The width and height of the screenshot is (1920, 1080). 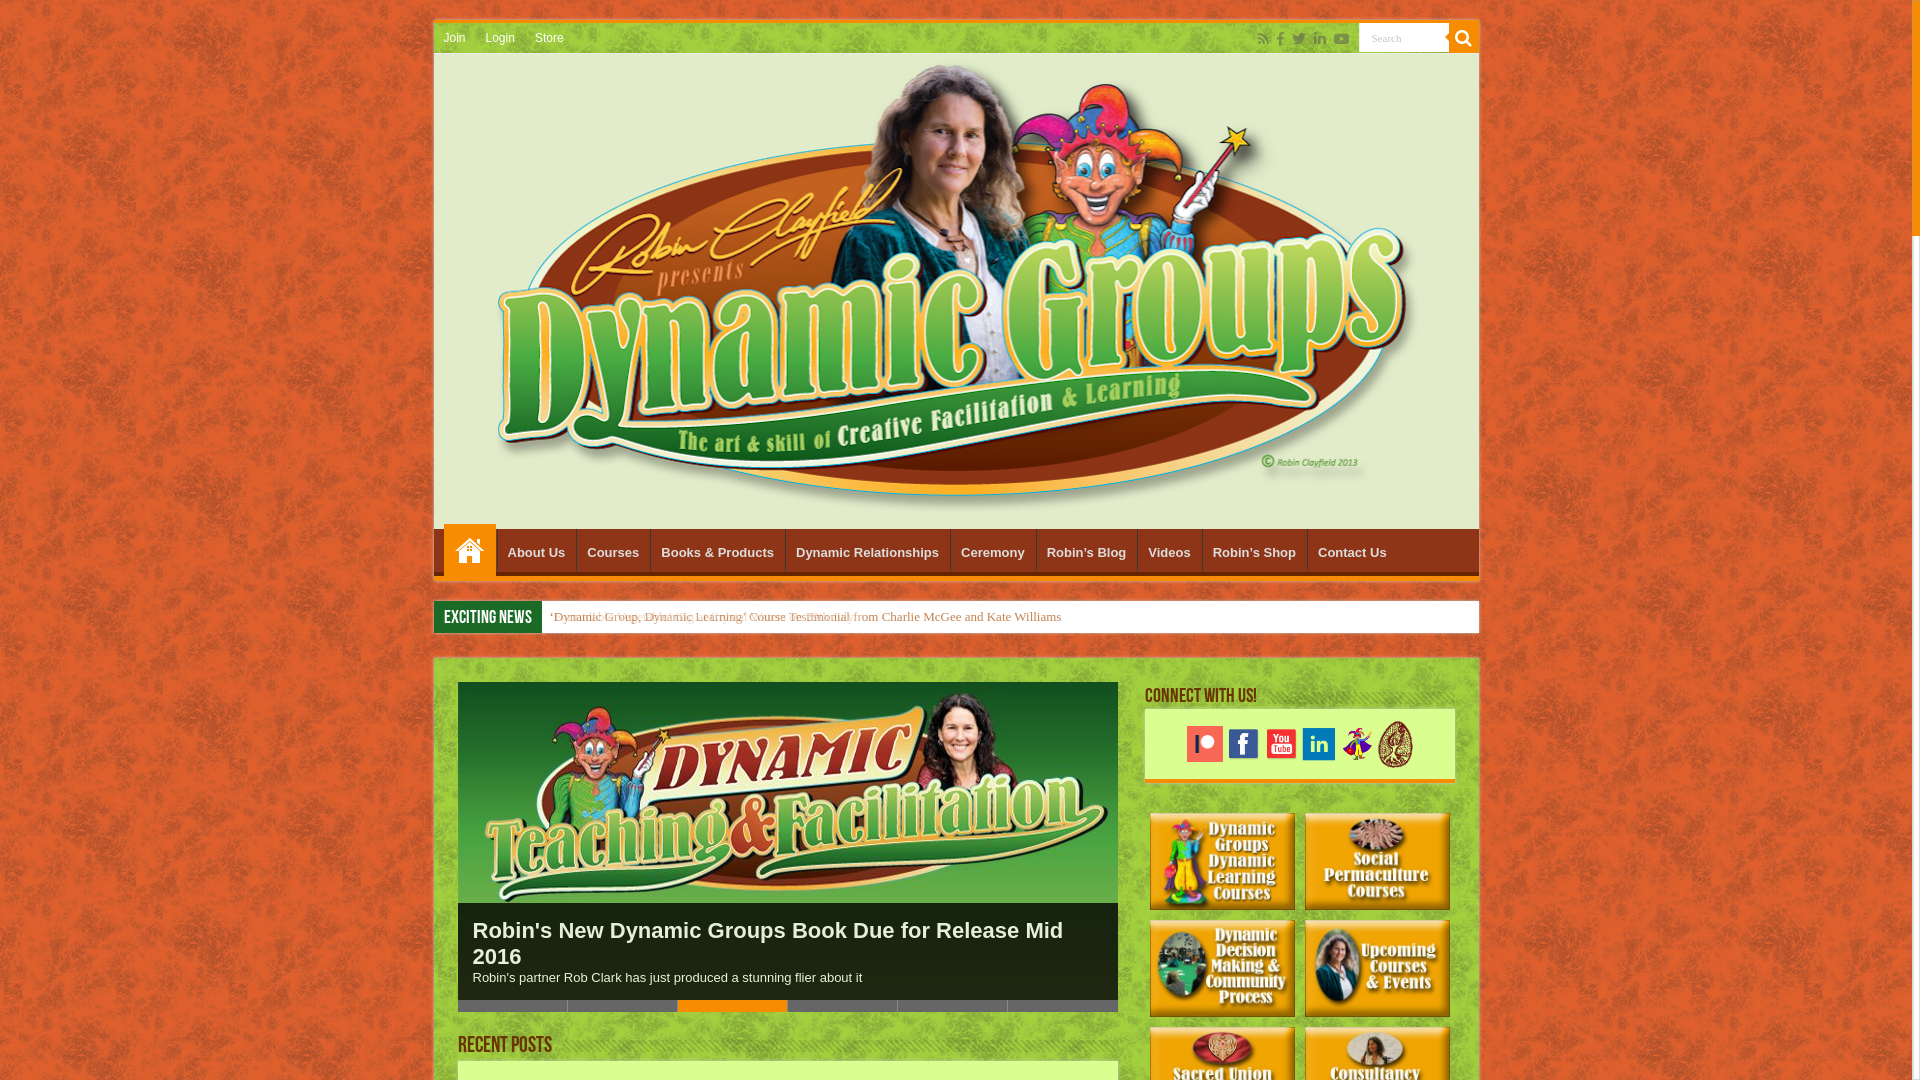 I want to click on LinkEdin, so click(x=1319, y=742).